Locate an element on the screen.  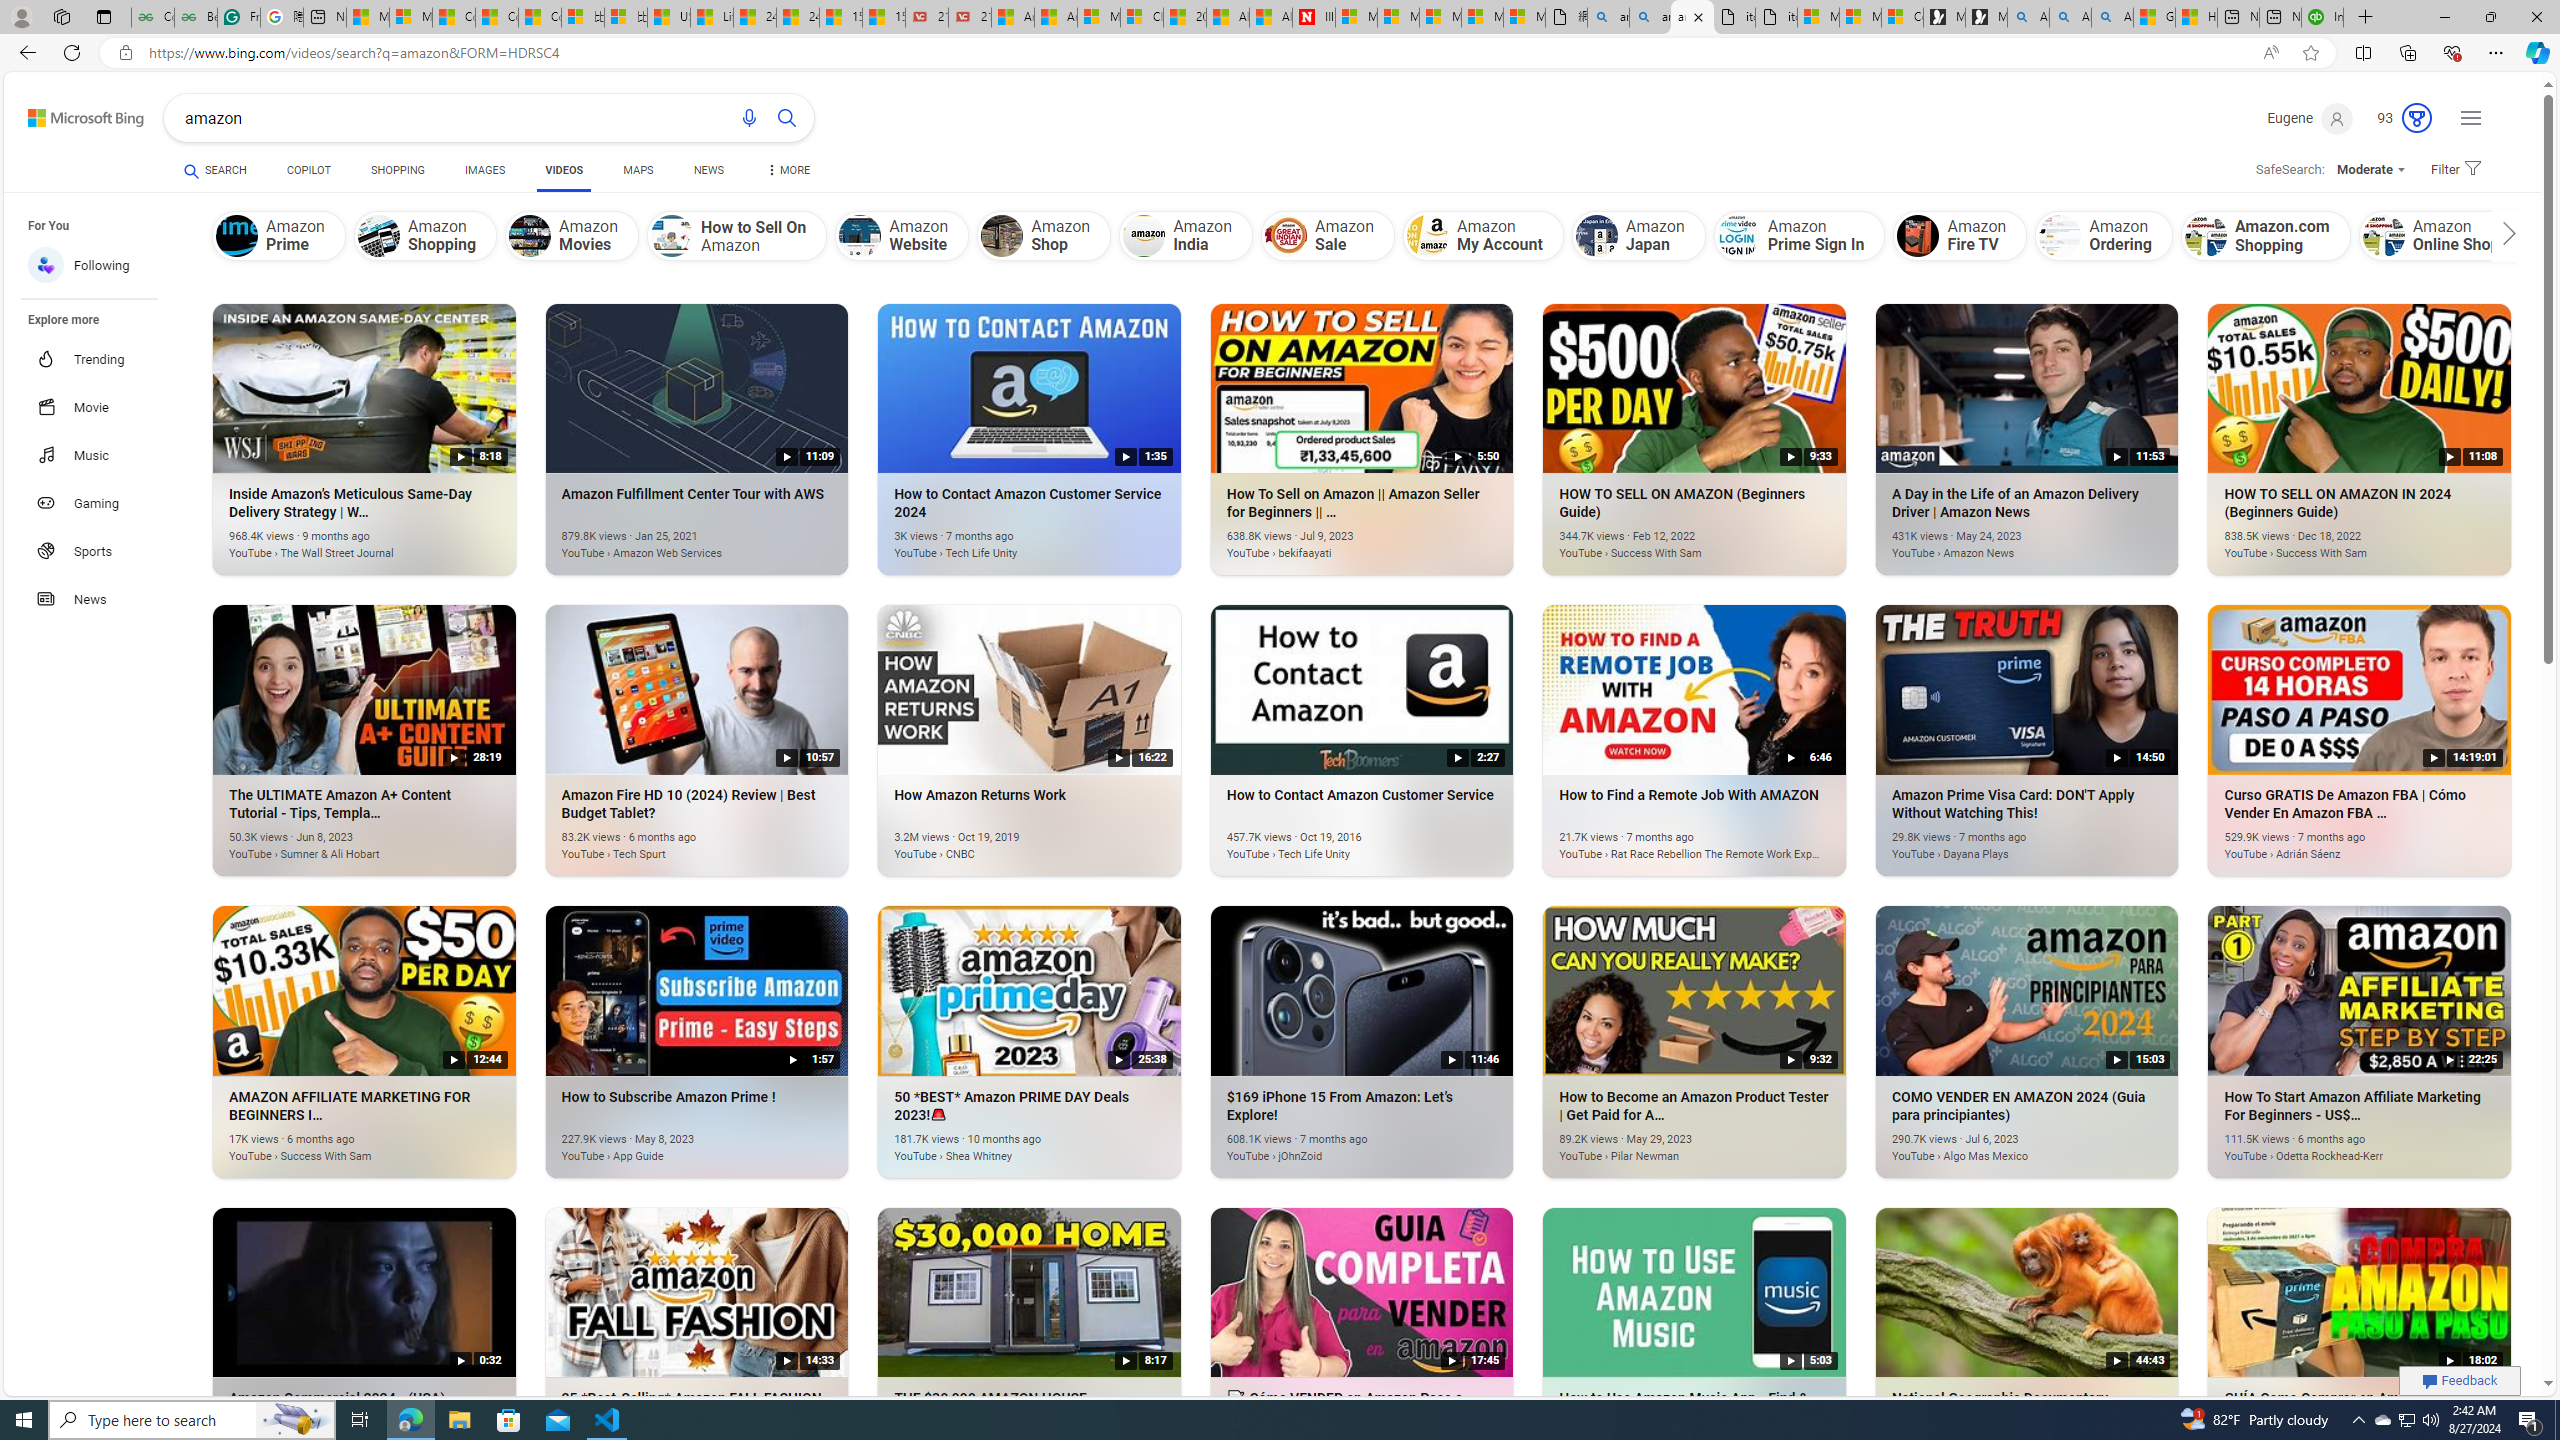
NEWS is located at coordinates (709, 173).